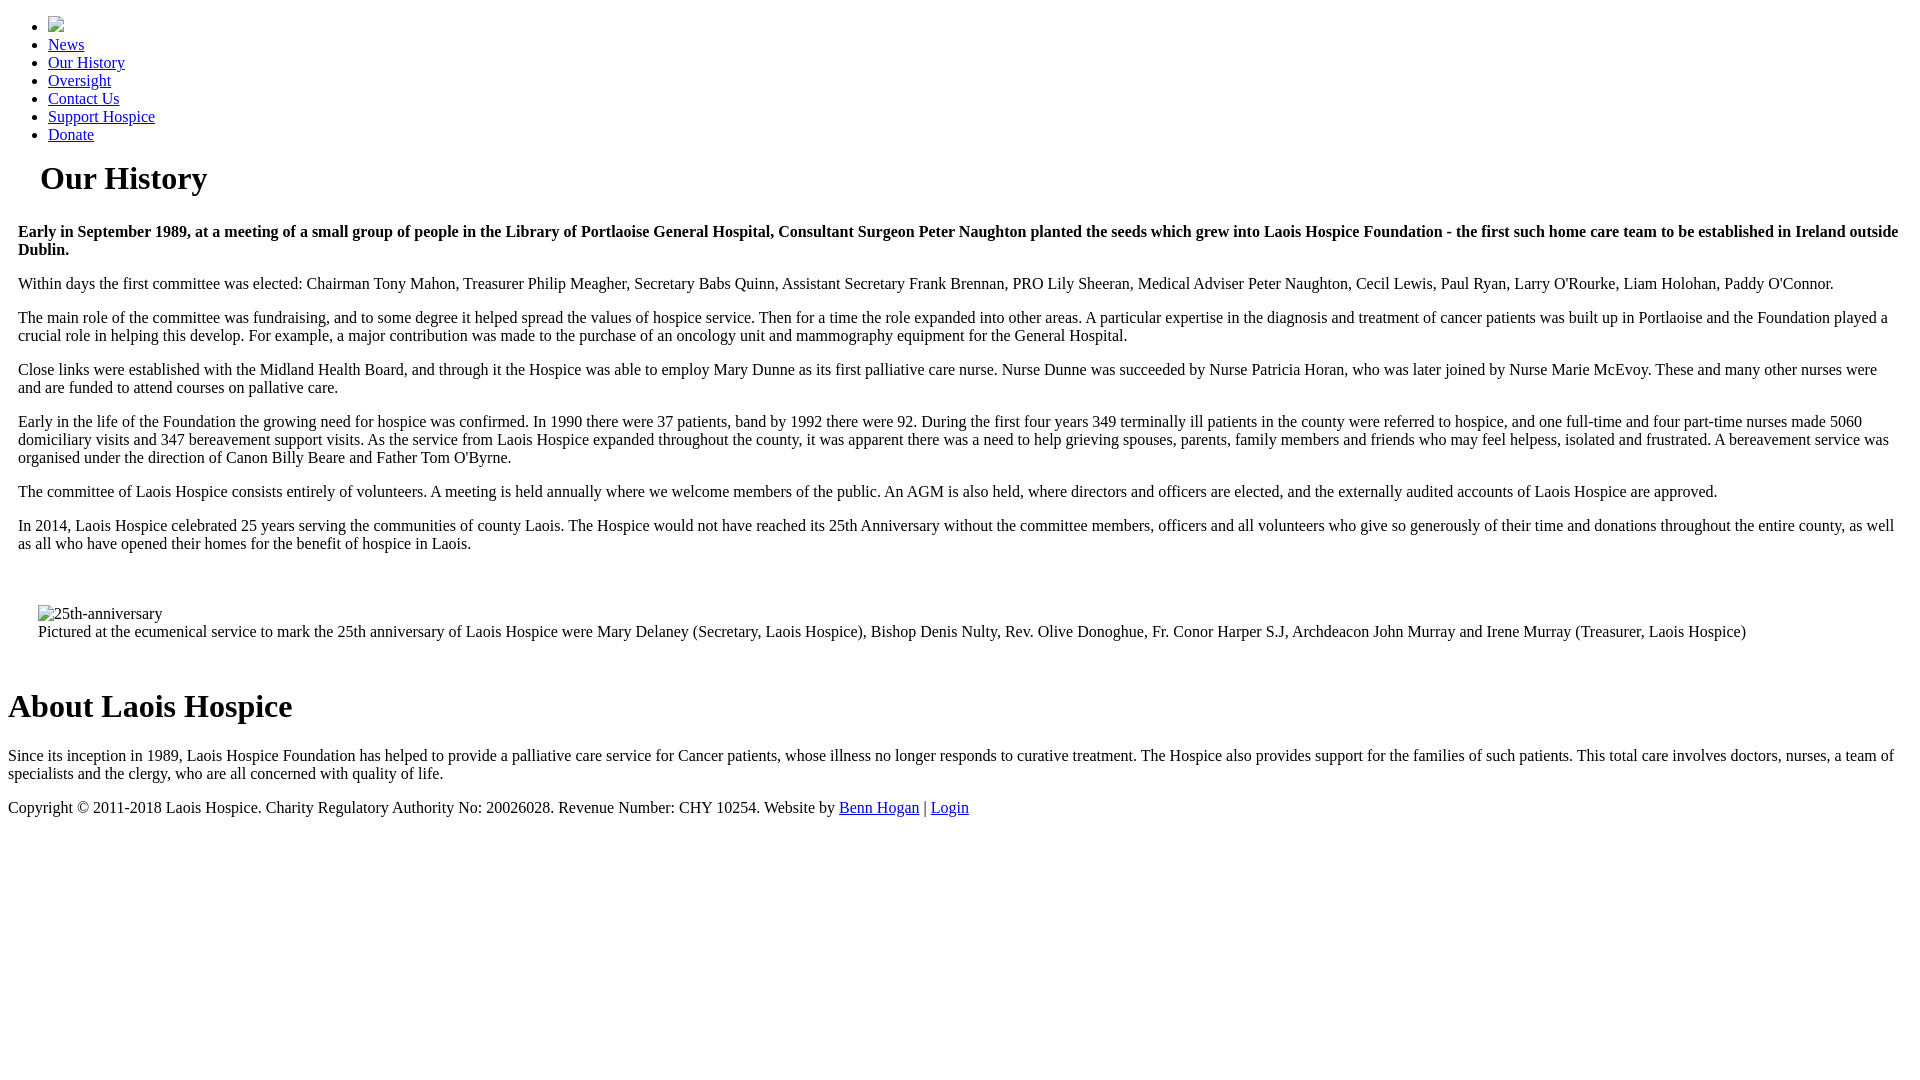  I want to click on Oversight, so click(80, 80).